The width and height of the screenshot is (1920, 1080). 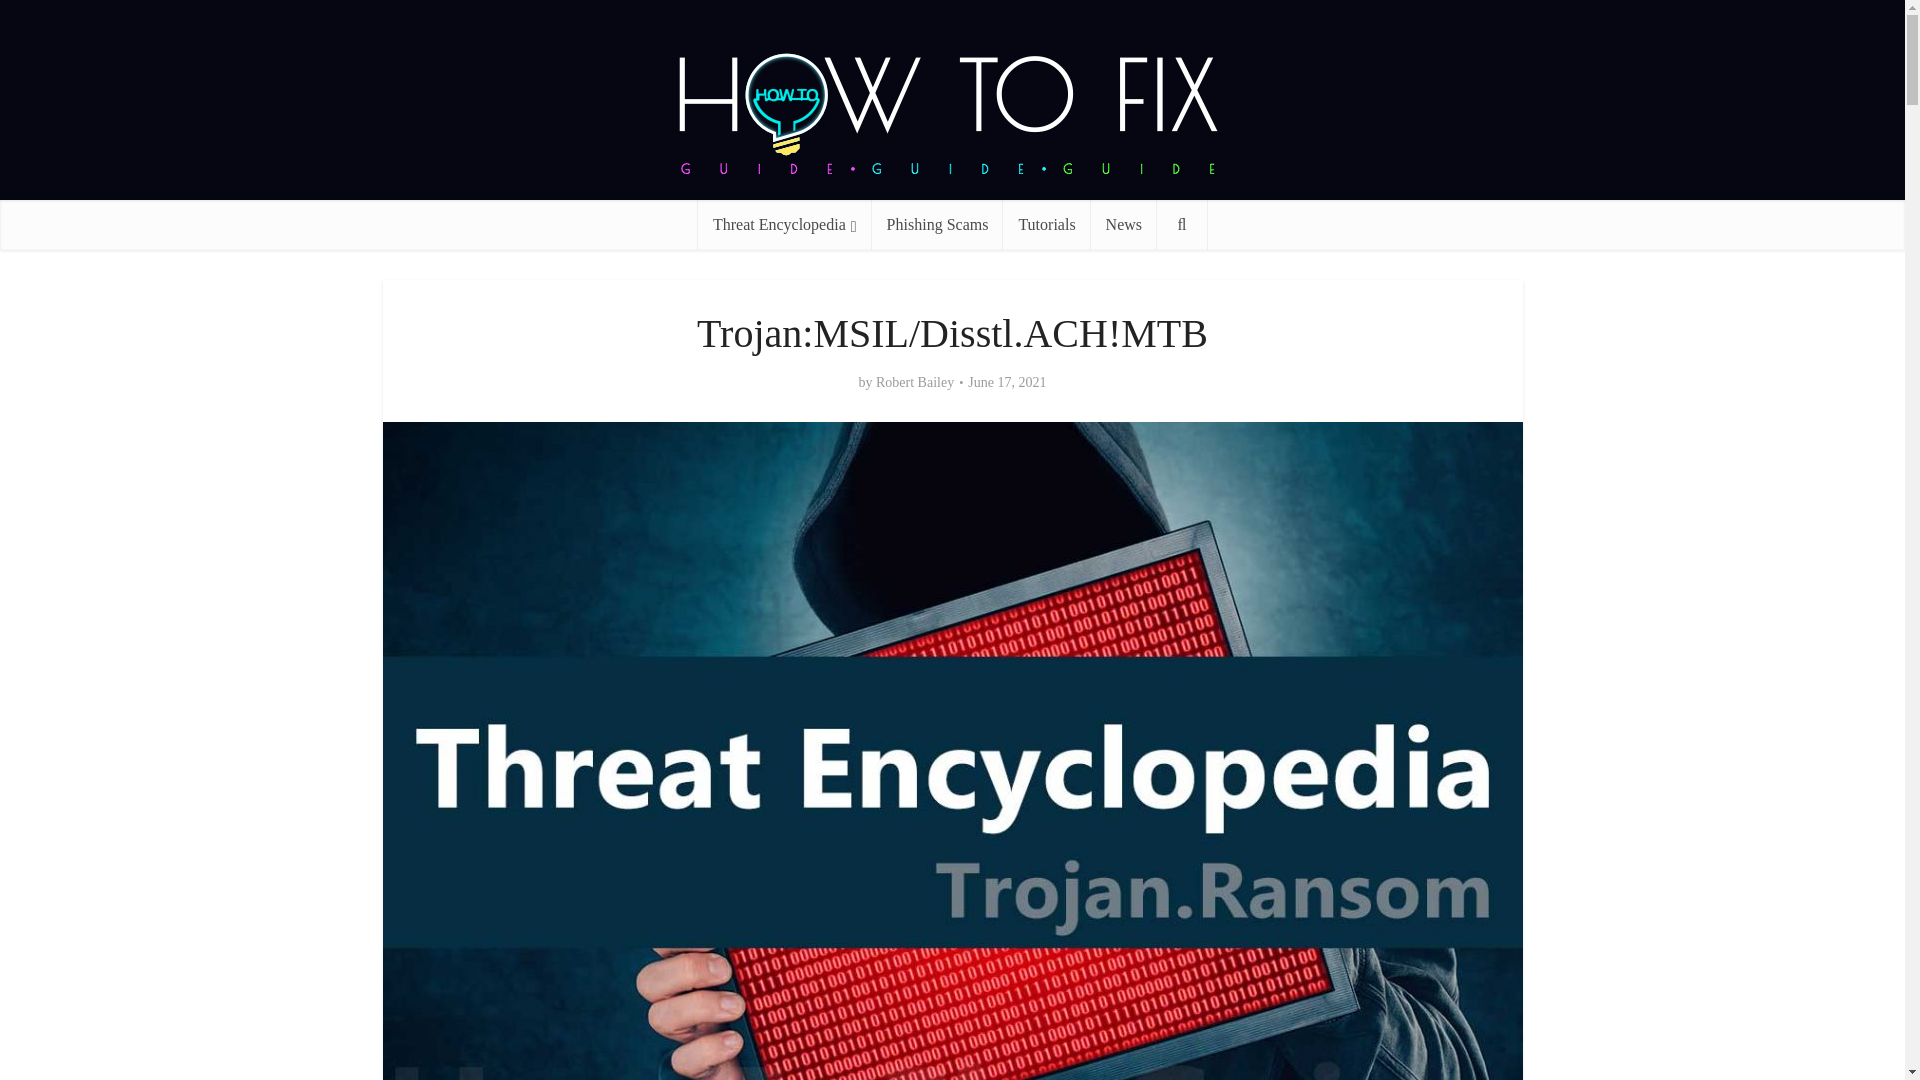 What do you see at coordinates (1046, 224) in the screenshot?
I see `Tutorials` at bounding box center [1046, 224].